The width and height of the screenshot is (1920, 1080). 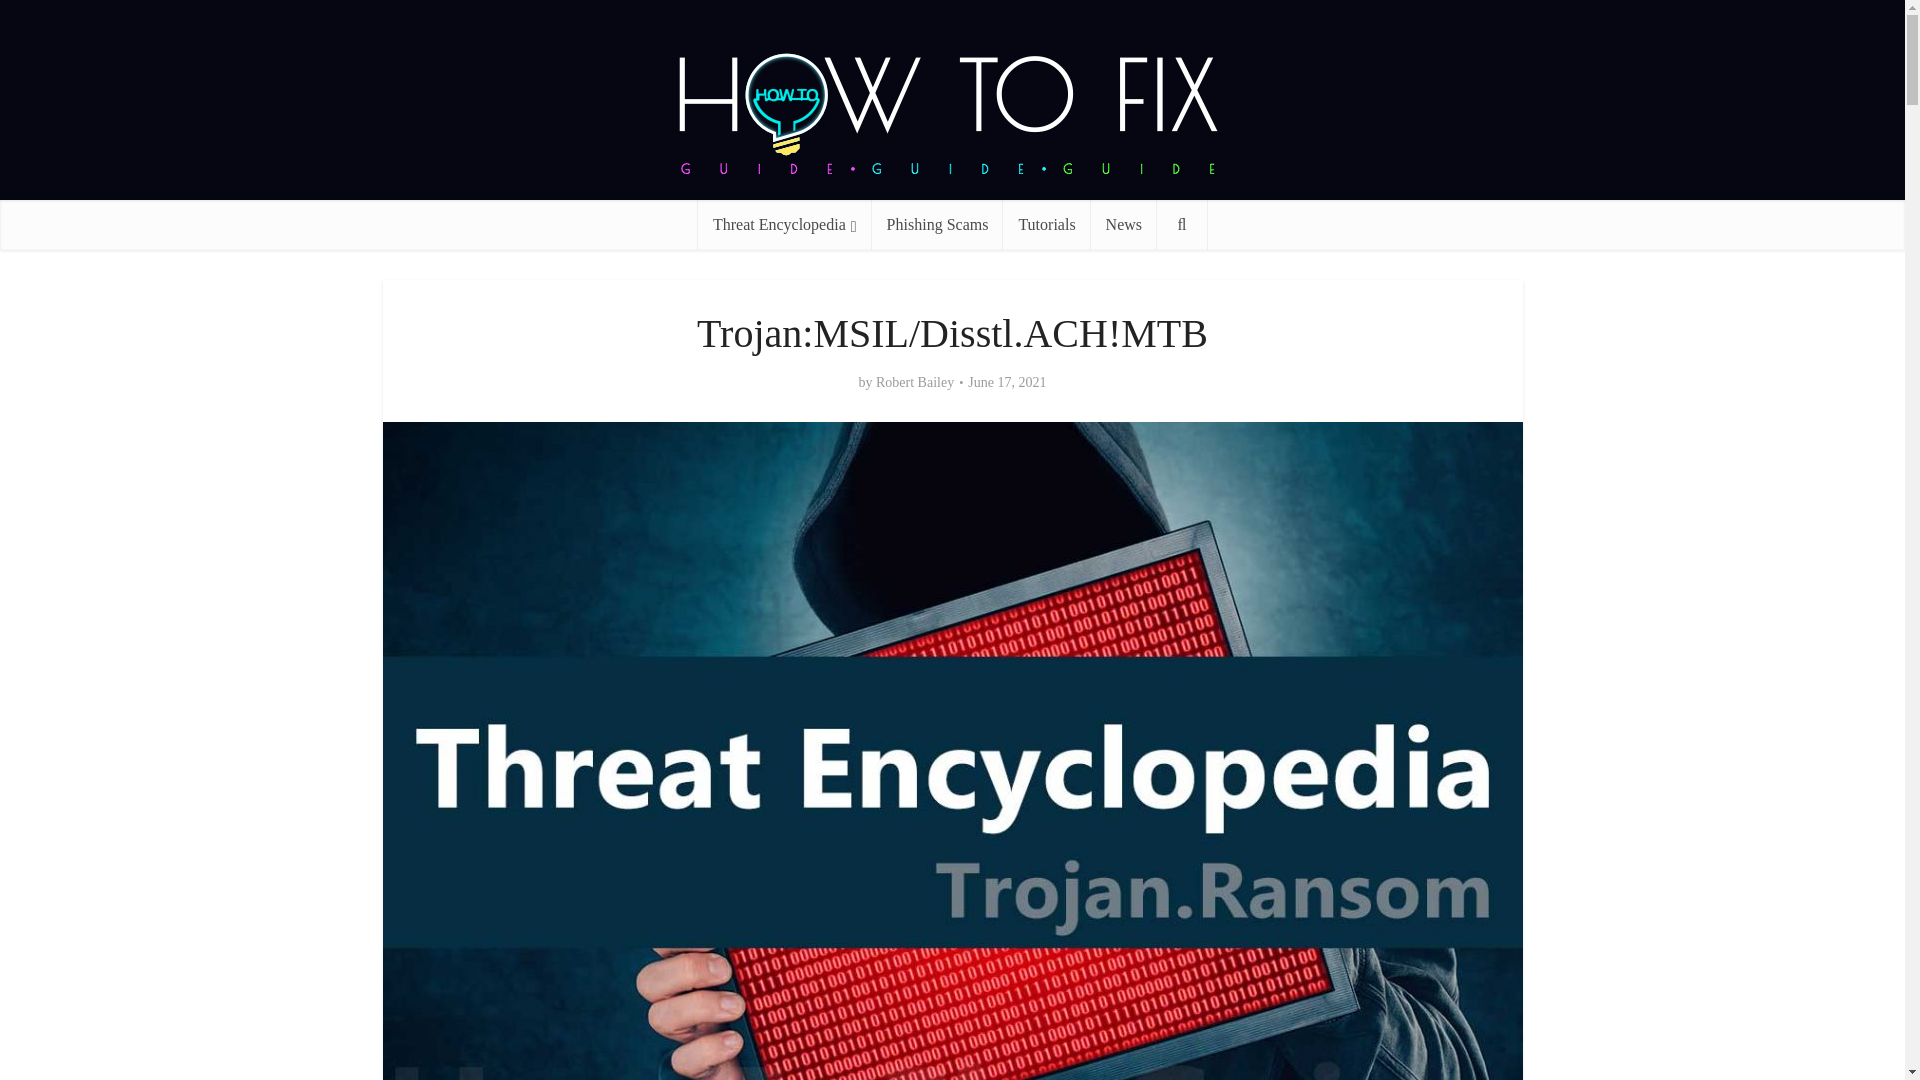 What do you see at coordinates (1046, 224) in the screenshot?
I see `Tutorials` at bounding box center [1046, 224].